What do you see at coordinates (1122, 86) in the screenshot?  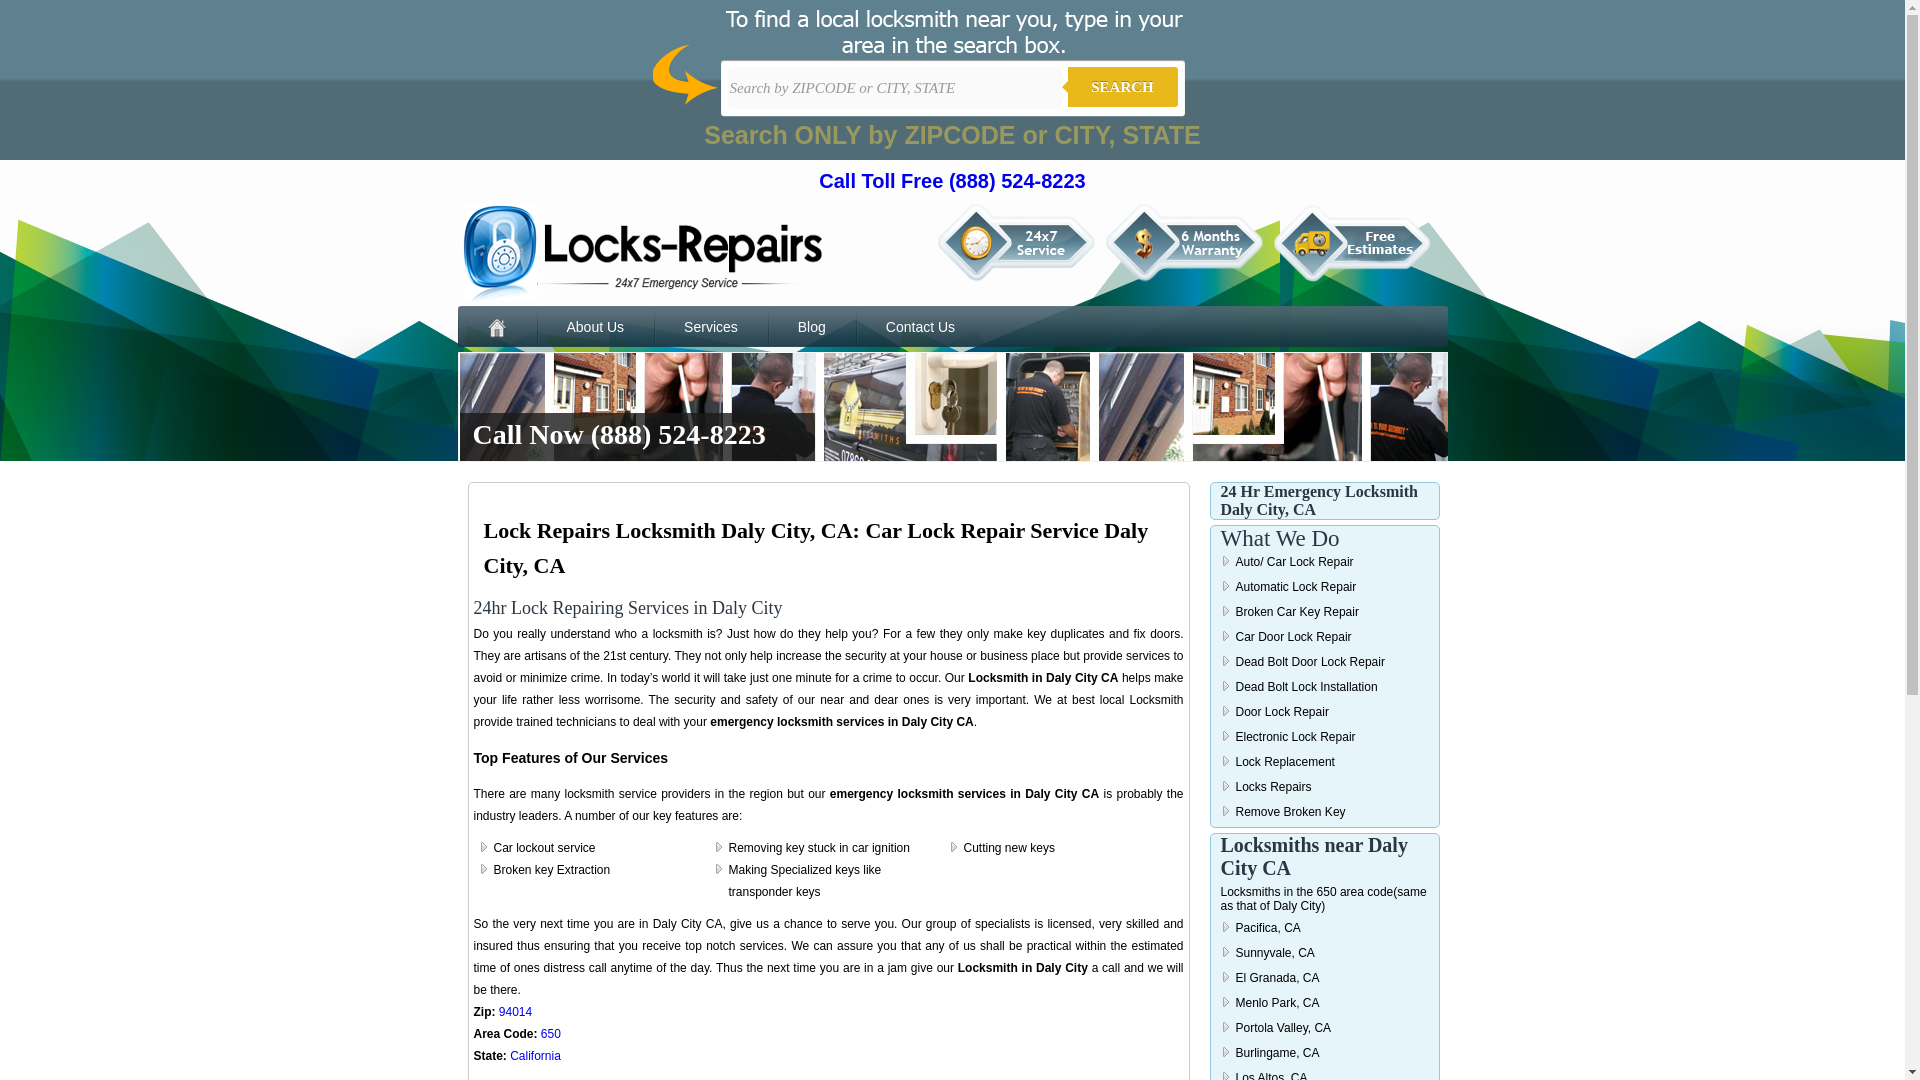 I see `SEARCH` at bounding box center [1122, 86].